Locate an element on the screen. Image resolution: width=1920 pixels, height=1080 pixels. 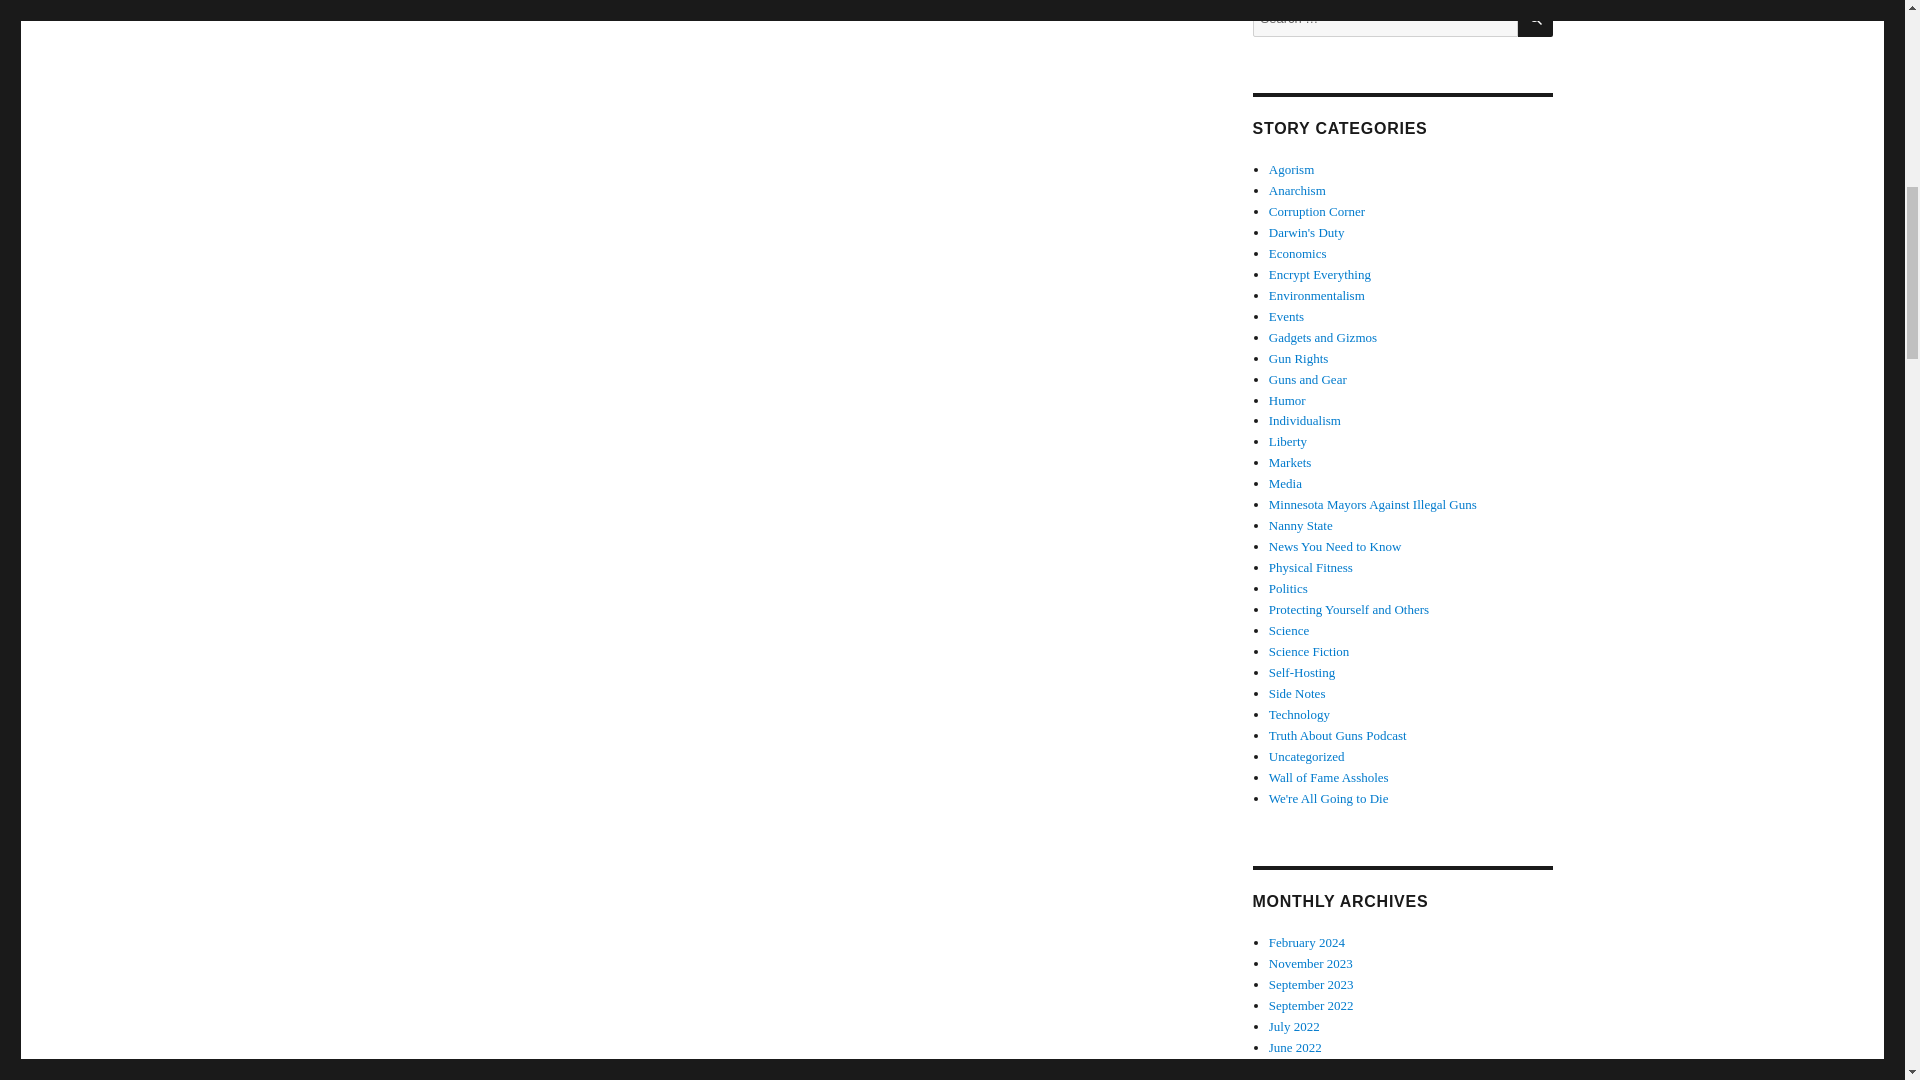
Agorism is located at coordinates (1292, 170).